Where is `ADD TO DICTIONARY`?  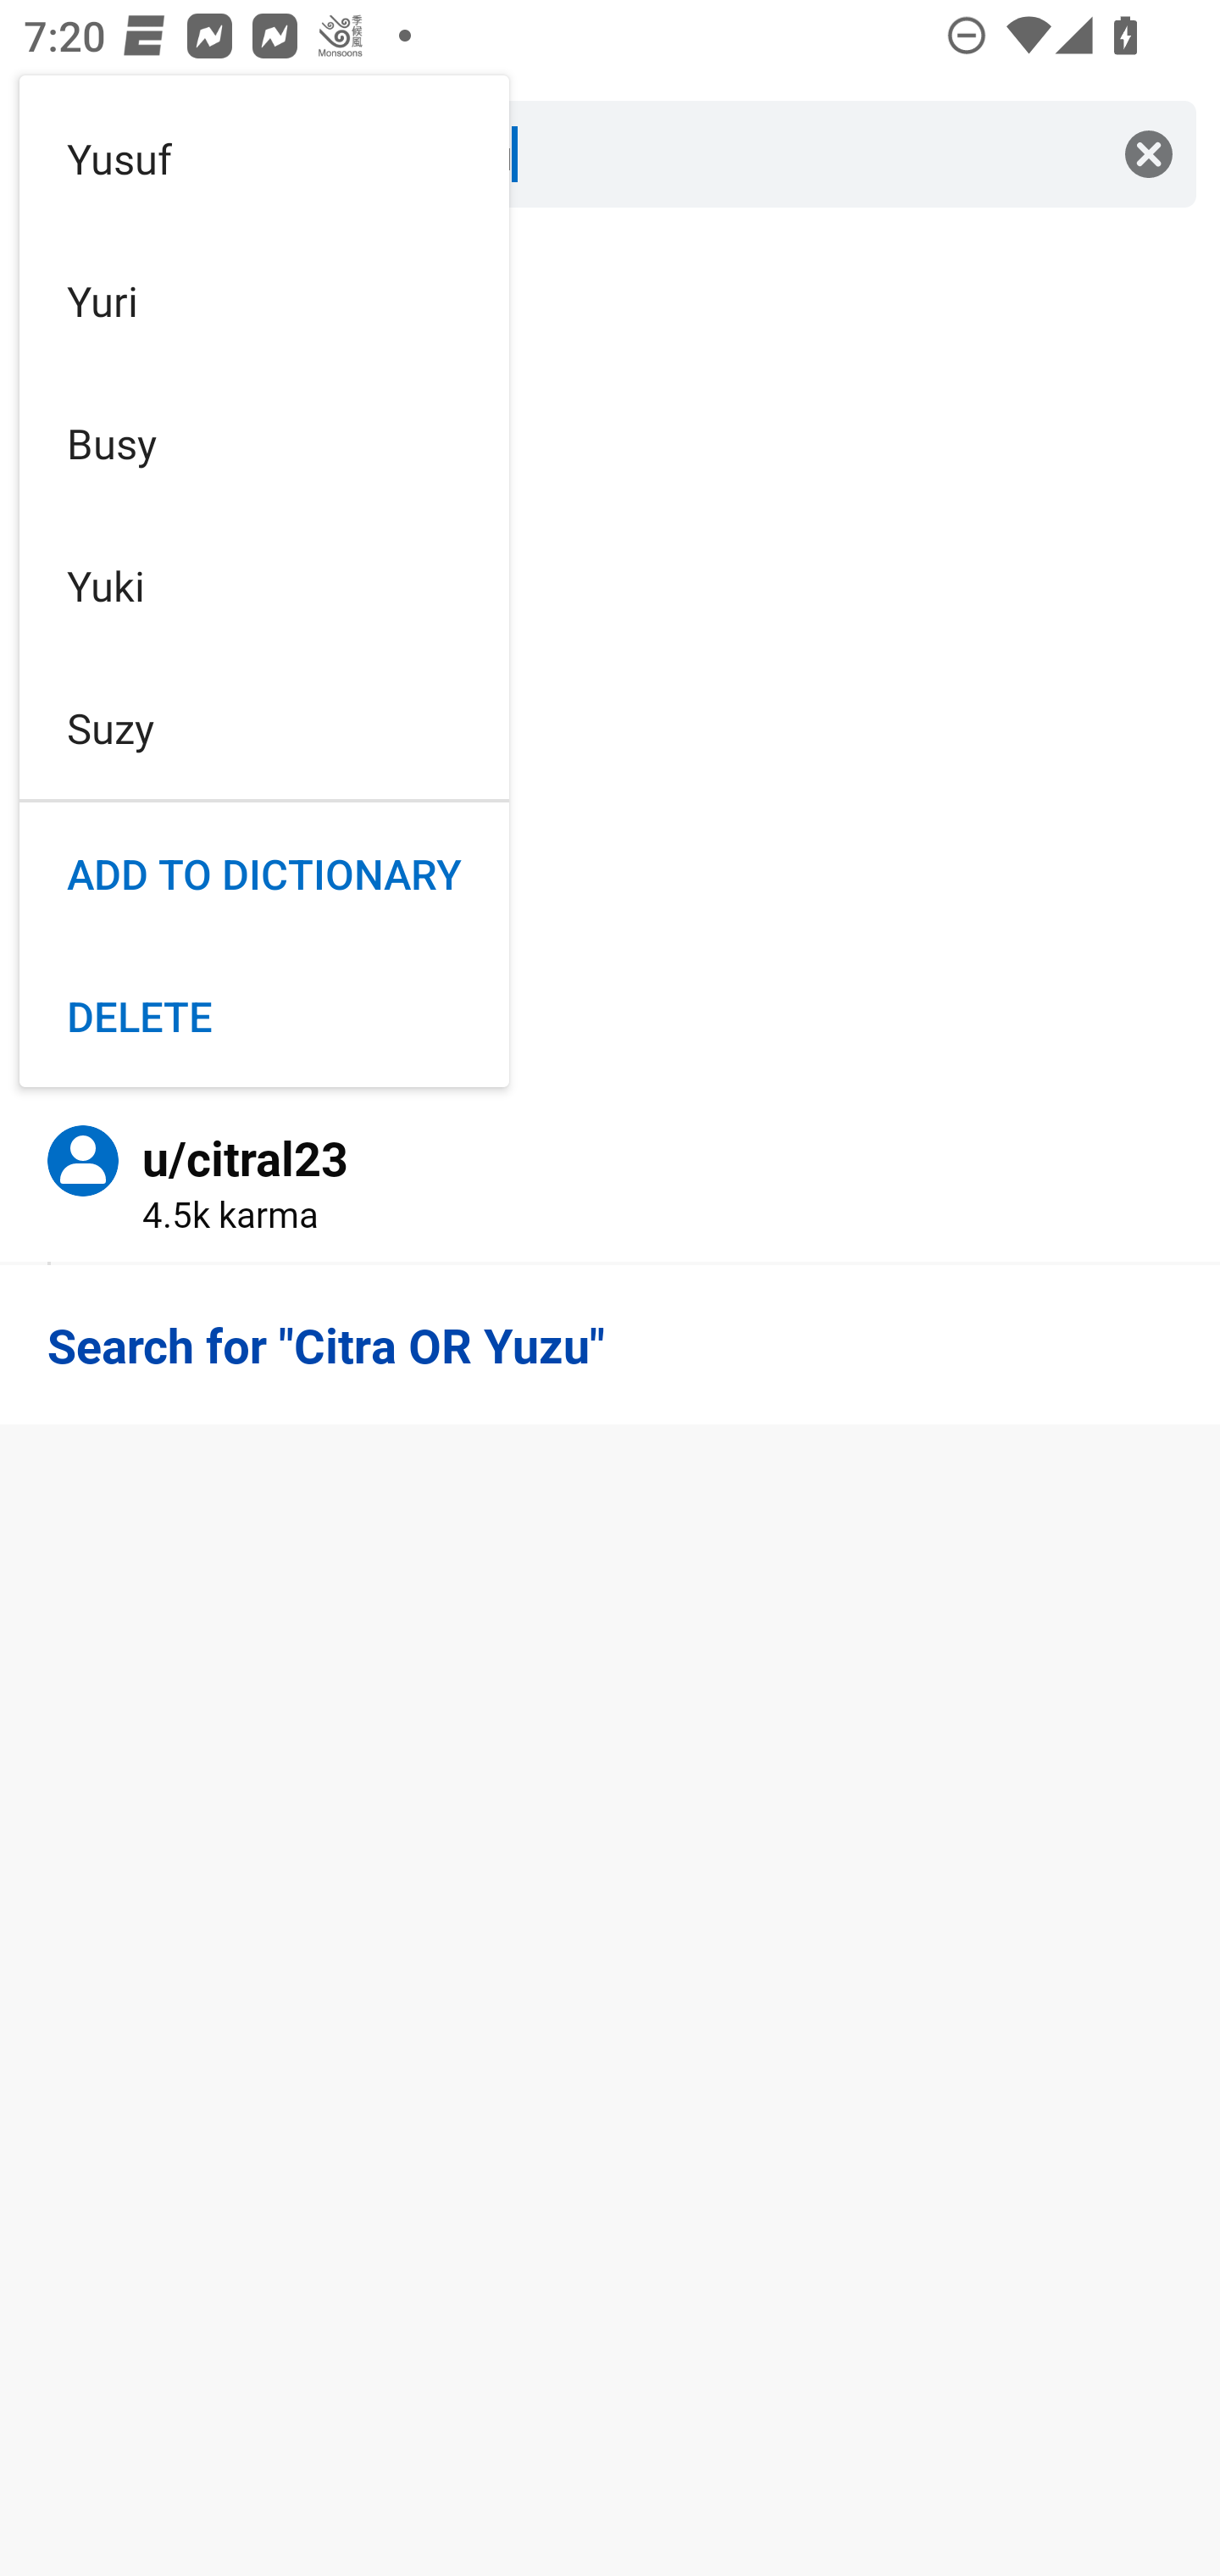 ADD TO DICTIONARY is located at coordinates (264, 874).